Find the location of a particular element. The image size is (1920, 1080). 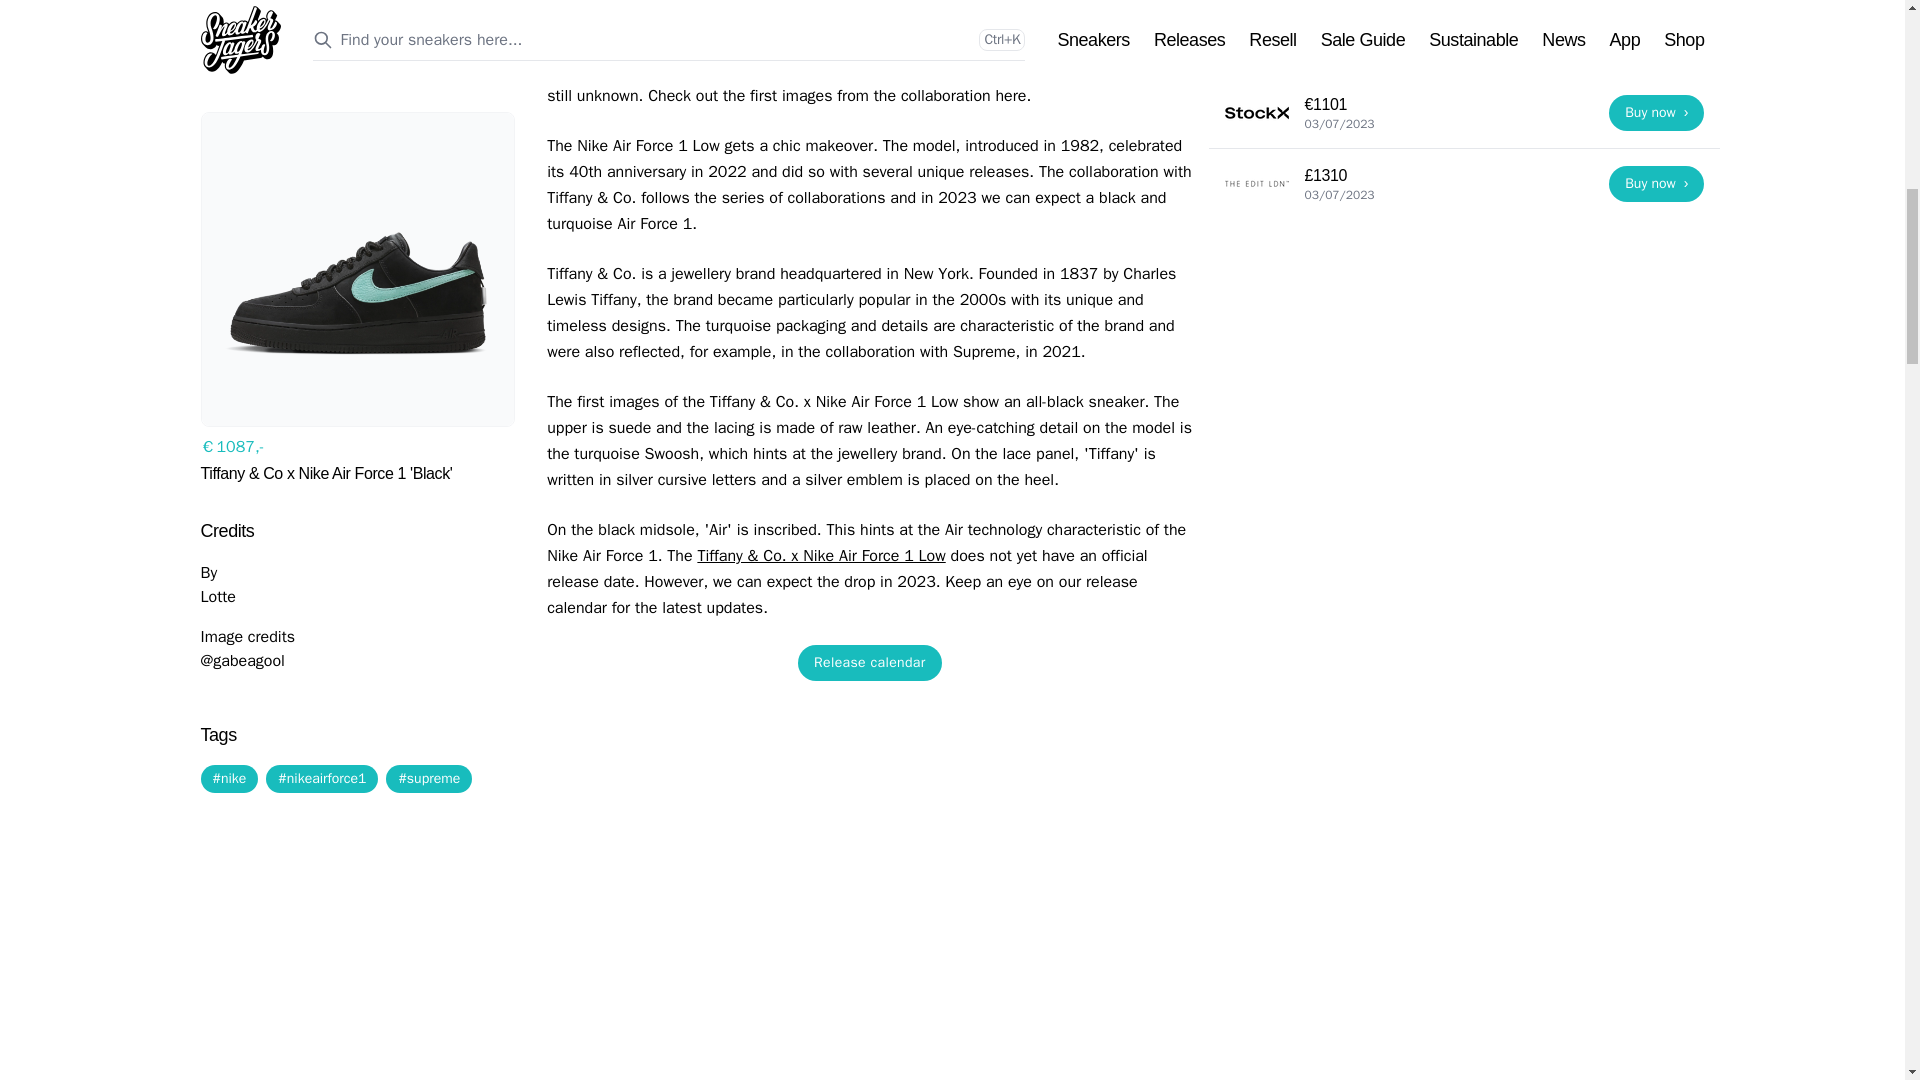

Release calendar is located at coordinates (870, 662).